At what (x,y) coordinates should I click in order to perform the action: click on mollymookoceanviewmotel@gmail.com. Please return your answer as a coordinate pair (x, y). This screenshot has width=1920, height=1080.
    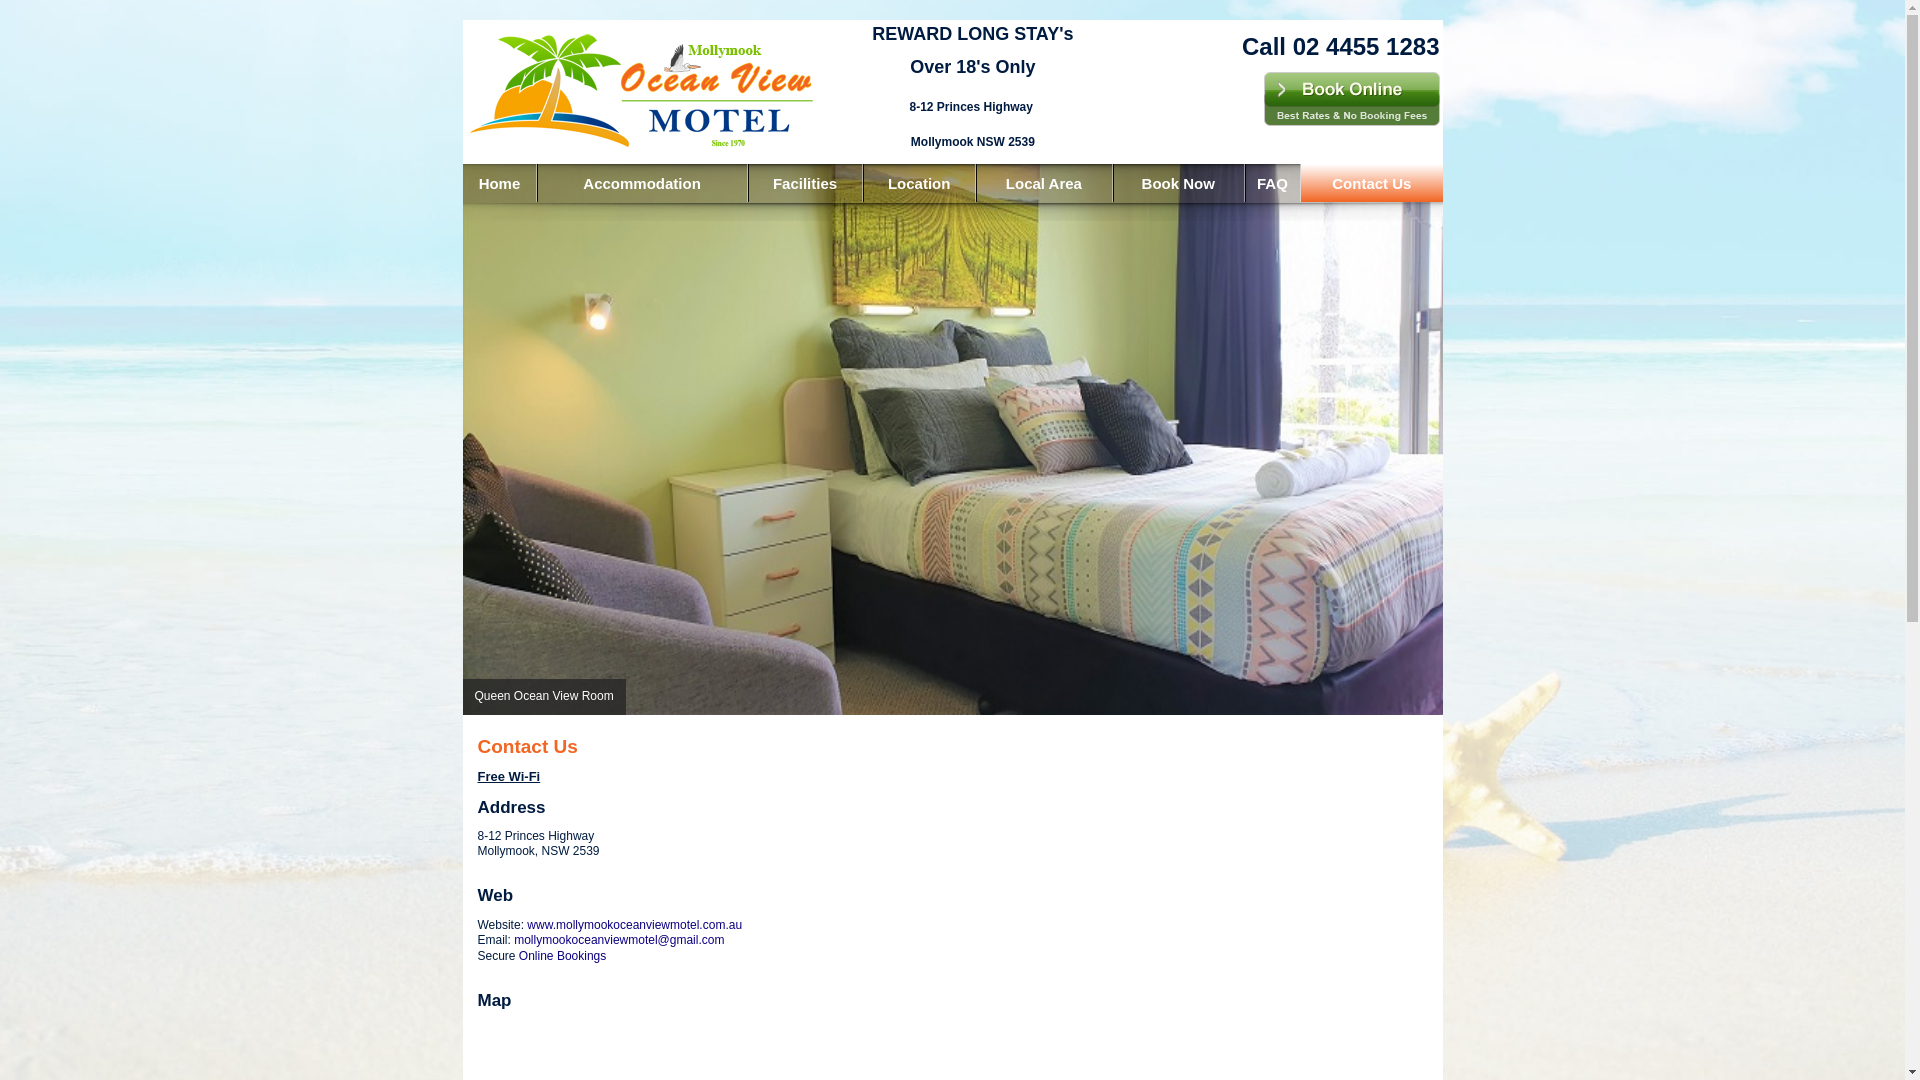
    Looking at the image, I should click on (619, 940).